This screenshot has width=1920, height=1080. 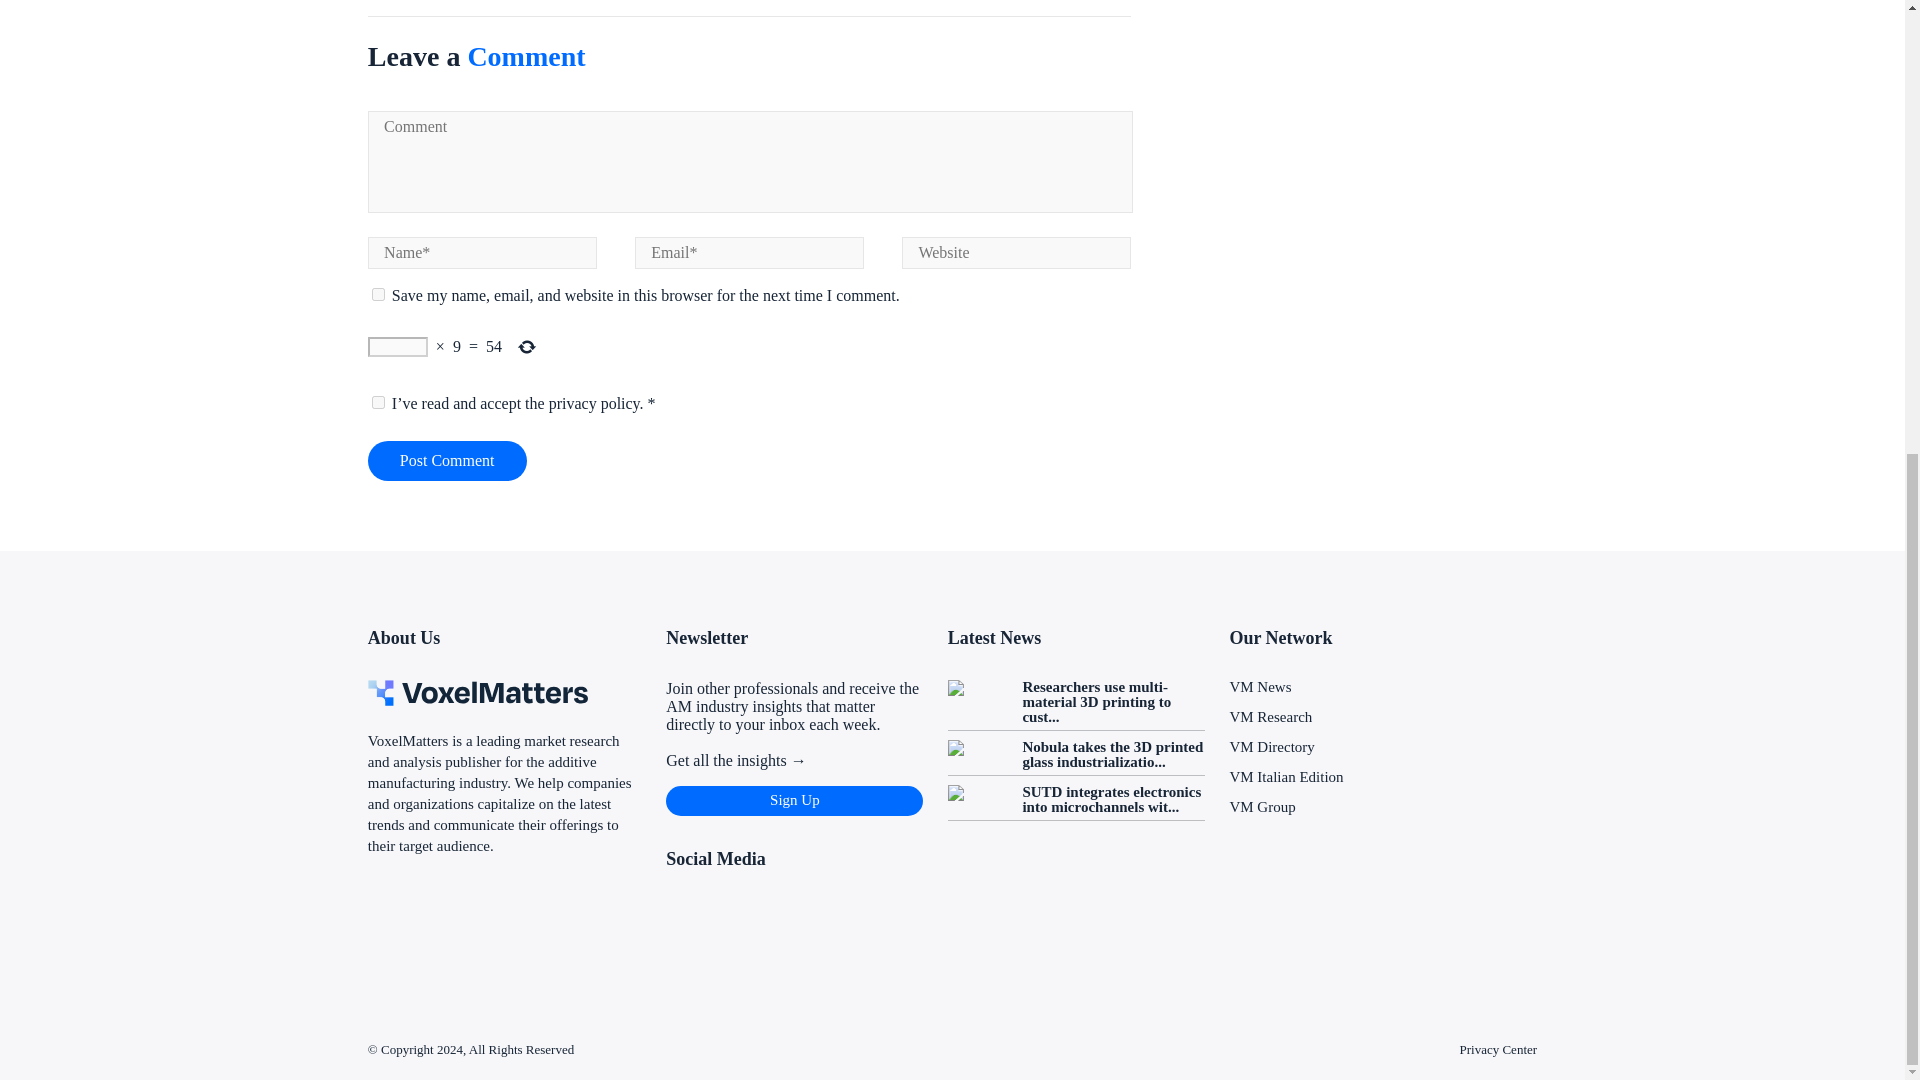 What do you see at coordinates (447, 460) in the screenshot?
I see `Post Comment` at bounding box center [447, 460].